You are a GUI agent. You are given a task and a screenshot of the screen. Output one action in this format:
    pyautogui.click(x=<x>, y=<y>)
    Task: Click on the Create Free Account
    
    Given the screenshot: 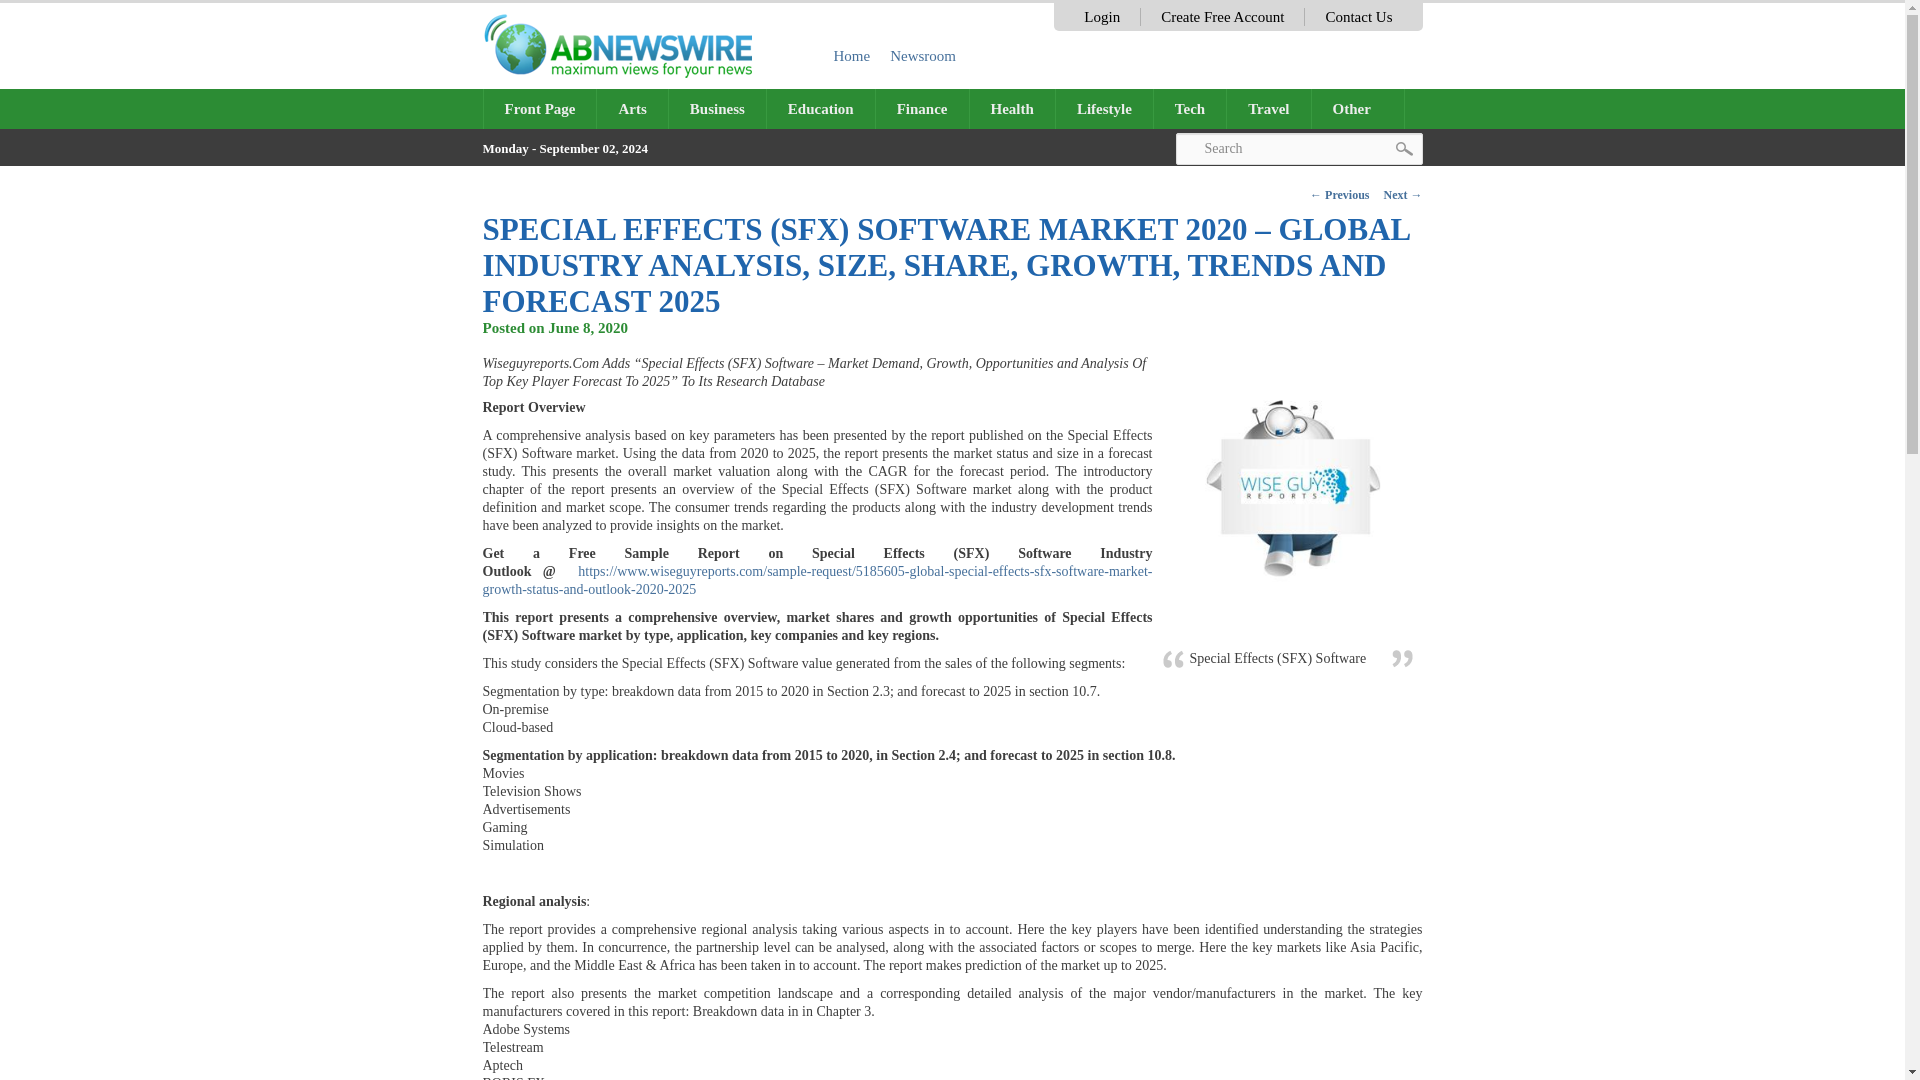 What is the action you would take?
    pyautogui.click(x=1222, y=16)
    